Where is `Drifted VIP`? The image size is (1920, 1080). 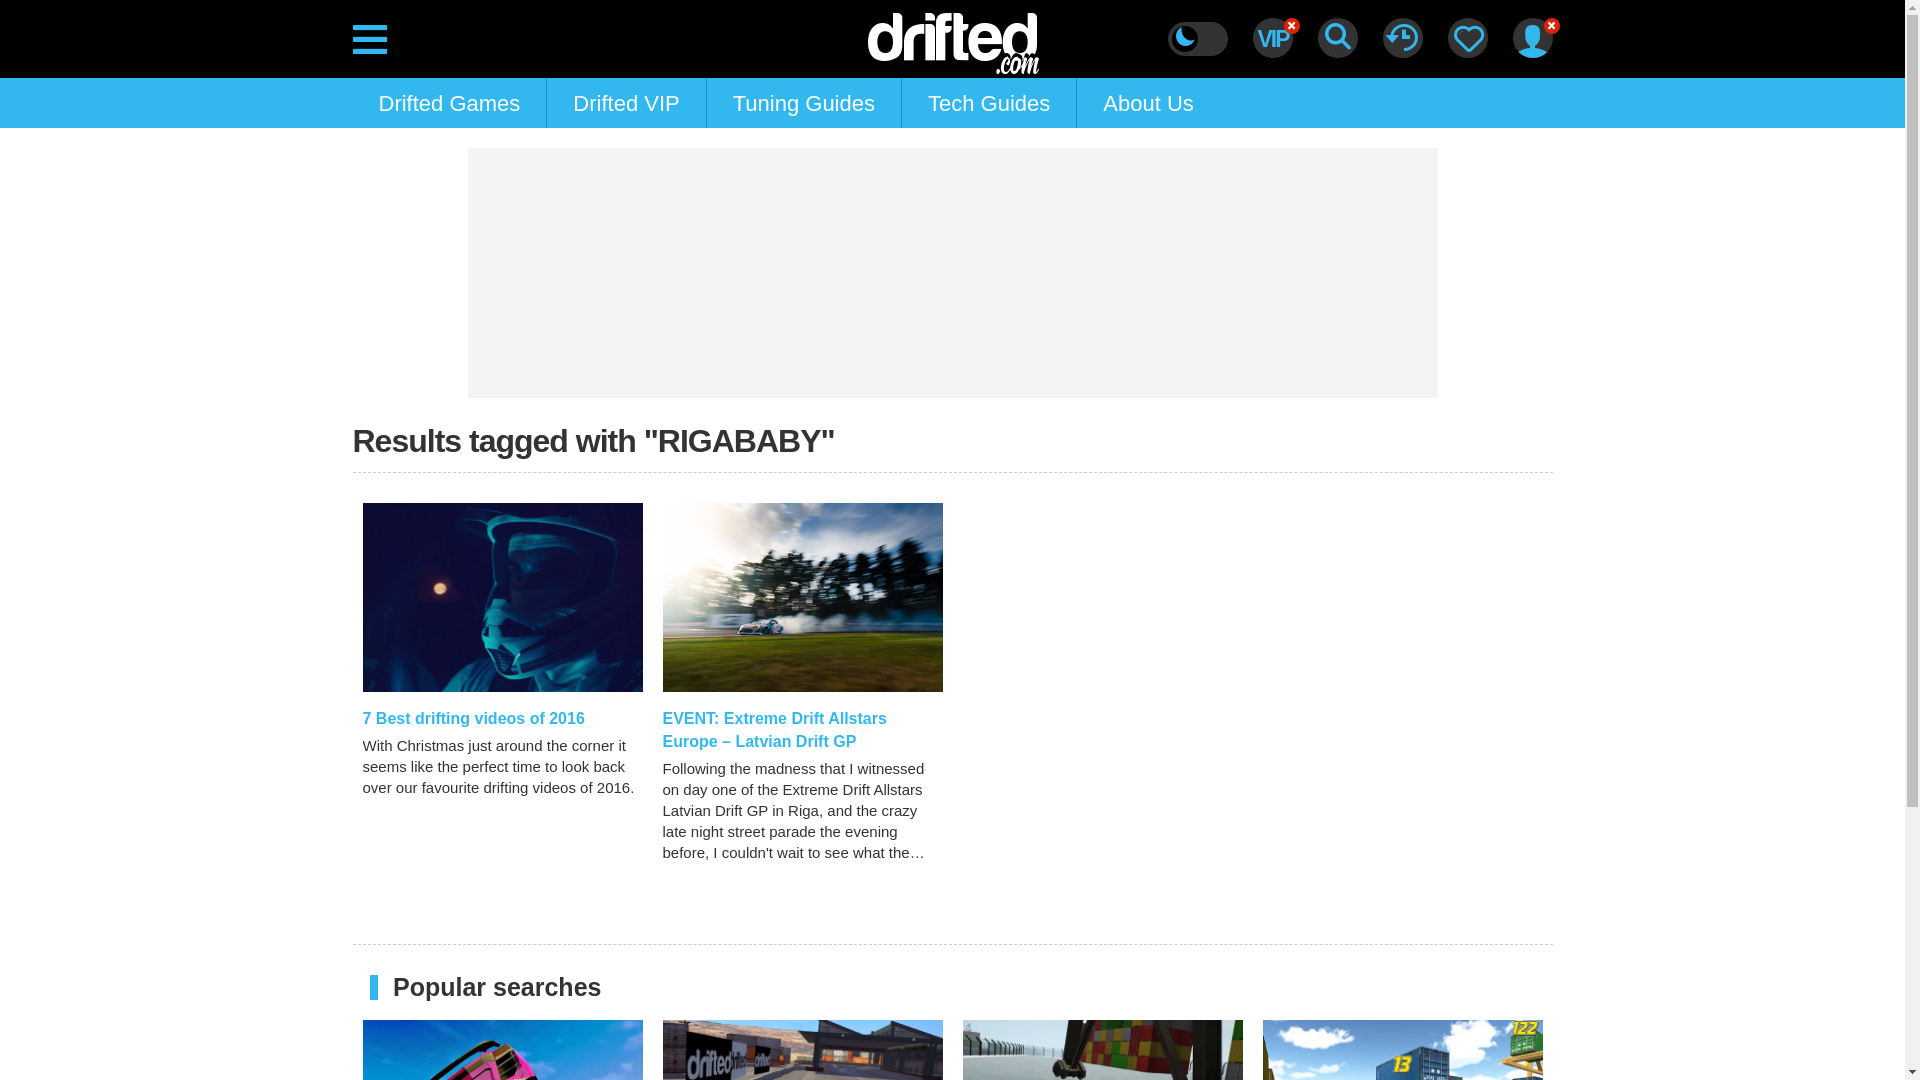 Drifted VIP is located at coordinates (626, 102).